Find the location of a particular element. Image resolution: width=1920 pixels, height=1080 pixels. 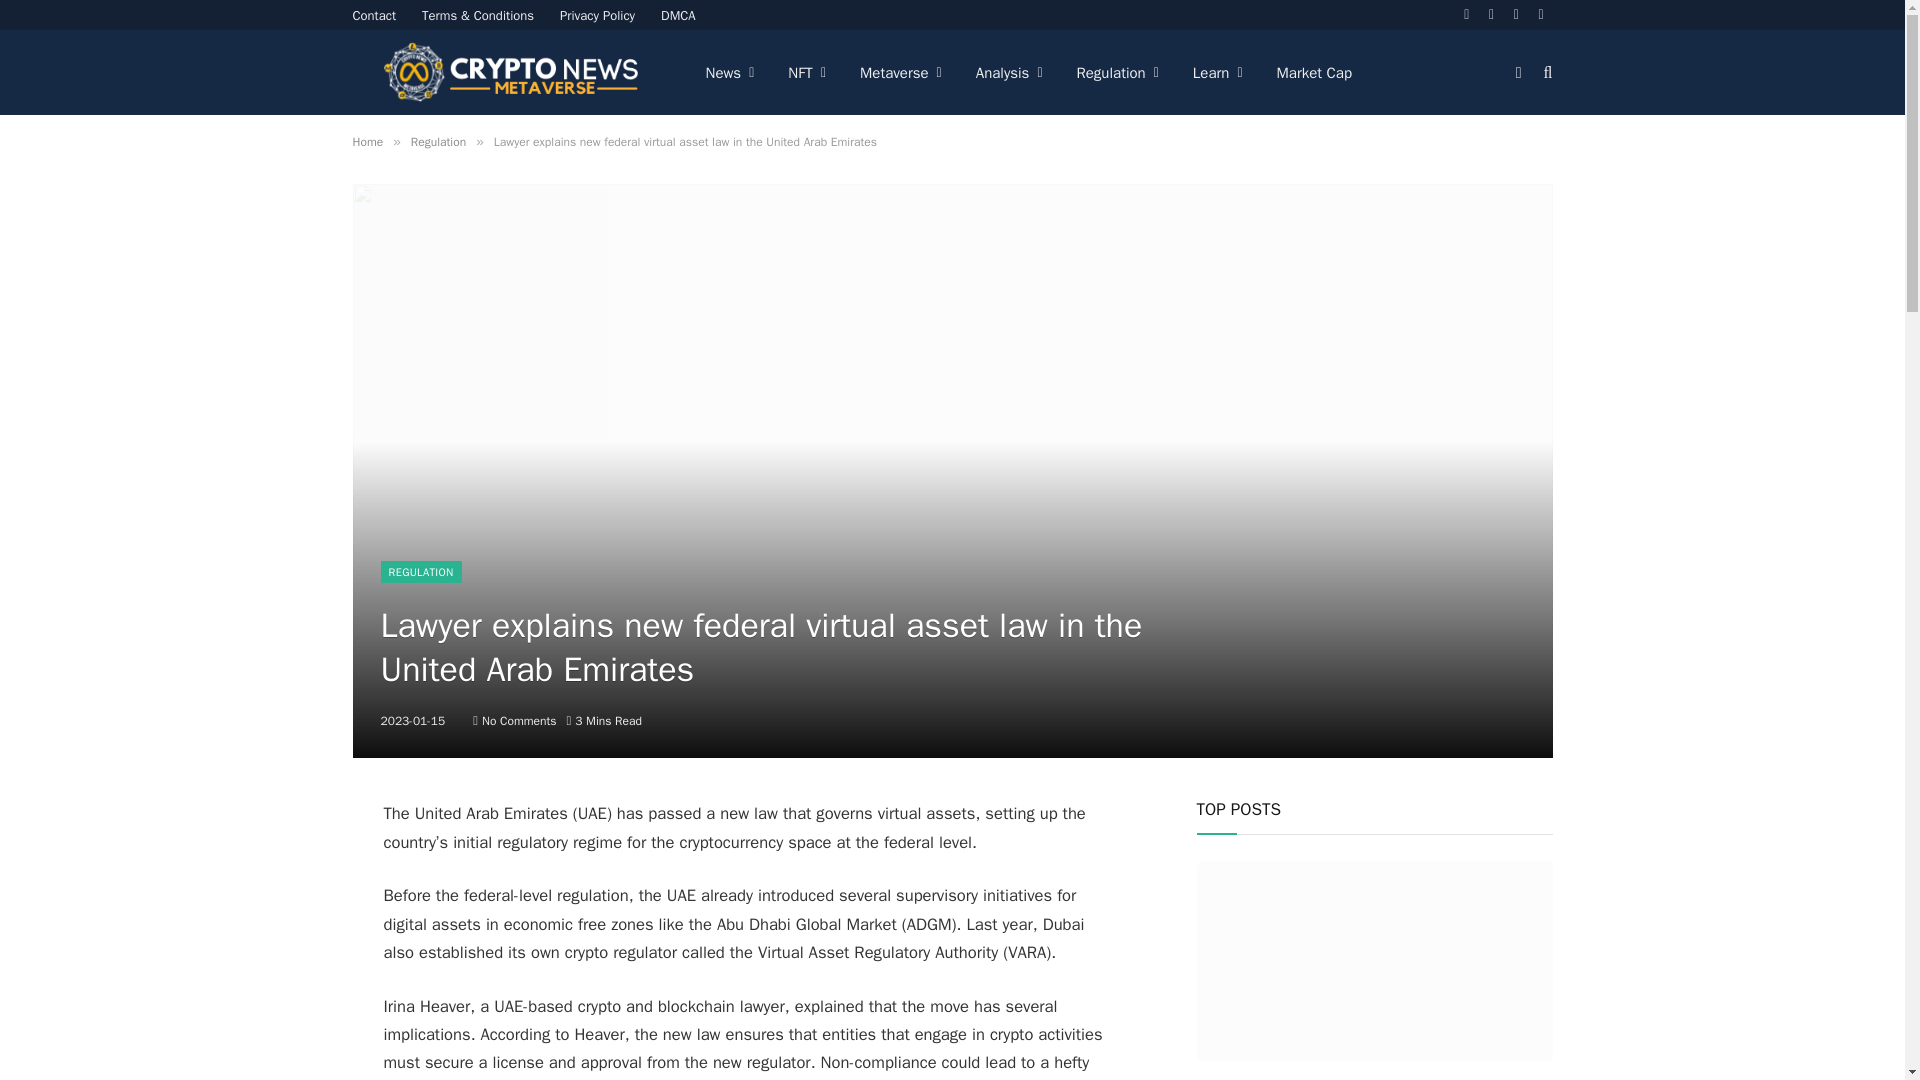

News is located at coordinates (729, 72).